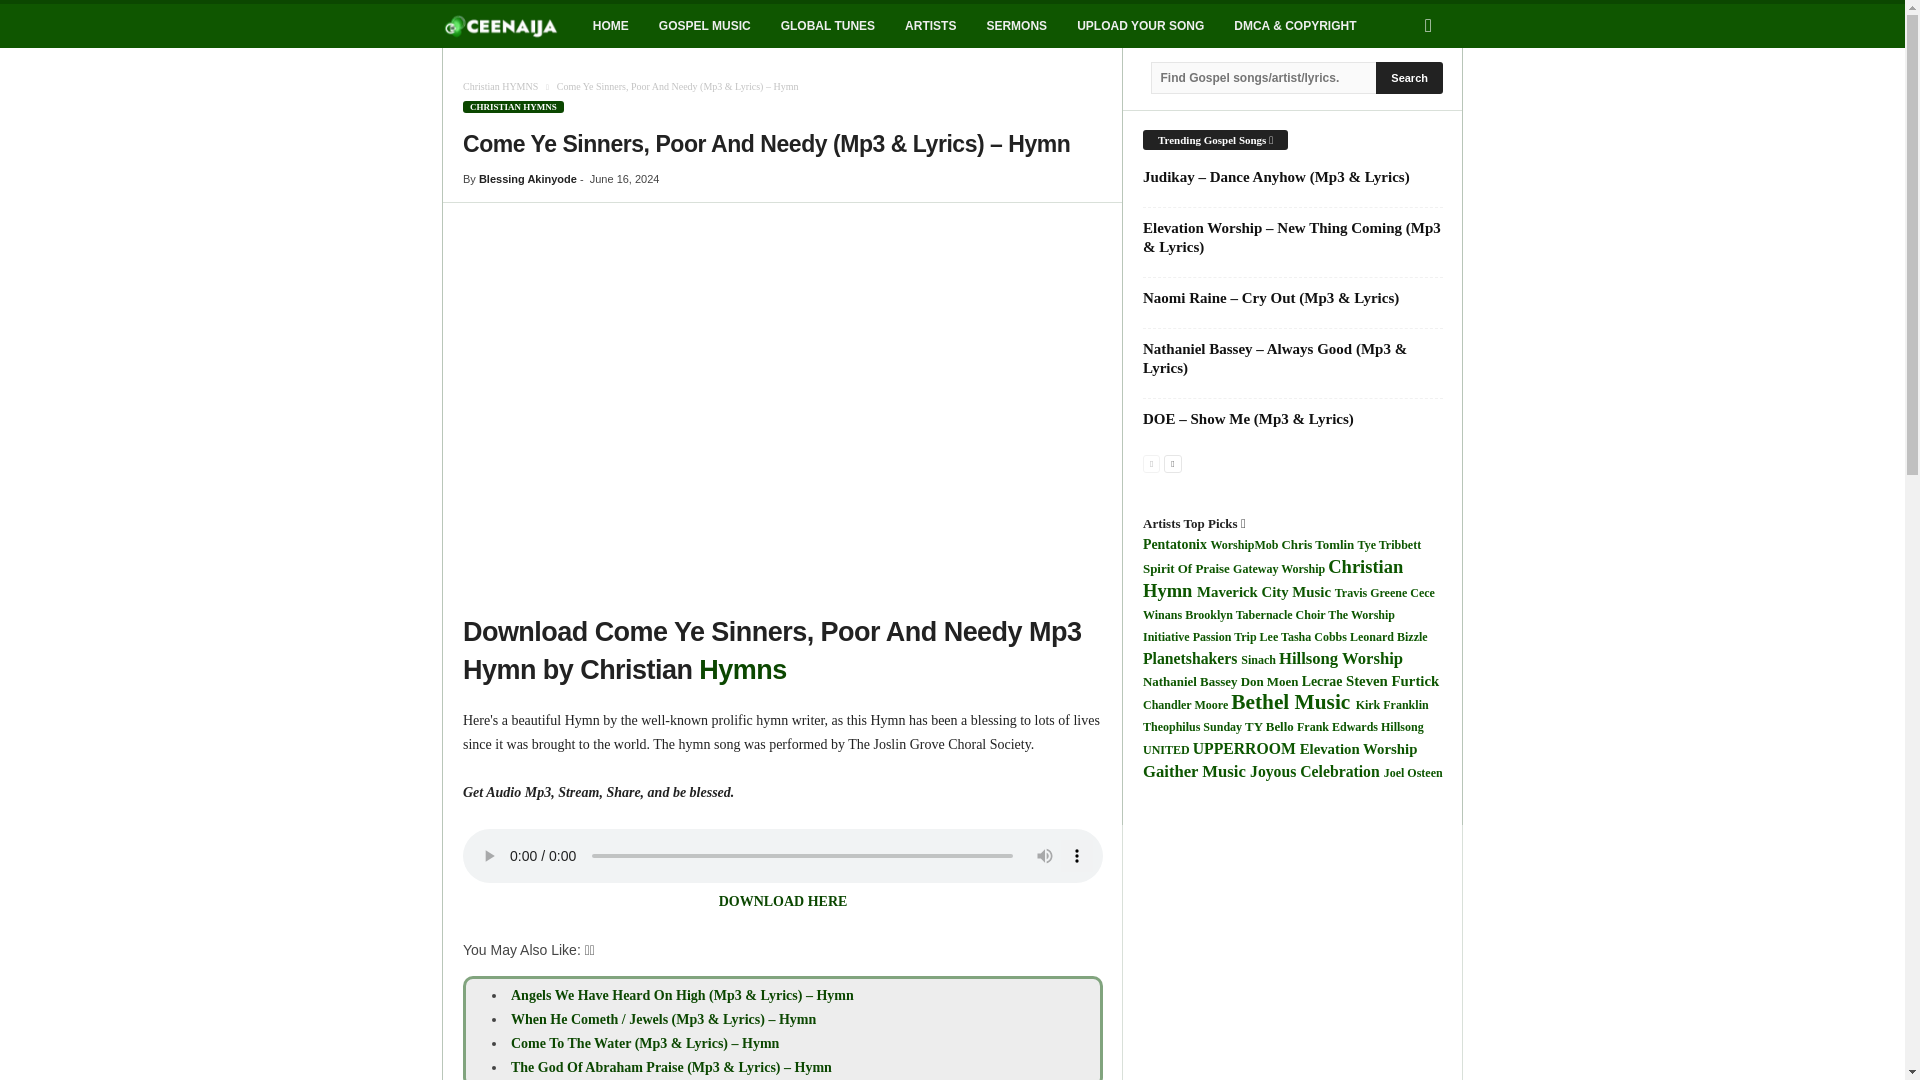 This screenshot has width=1920, height=1080. I want to click on CeeNaija, so click(509, 26).